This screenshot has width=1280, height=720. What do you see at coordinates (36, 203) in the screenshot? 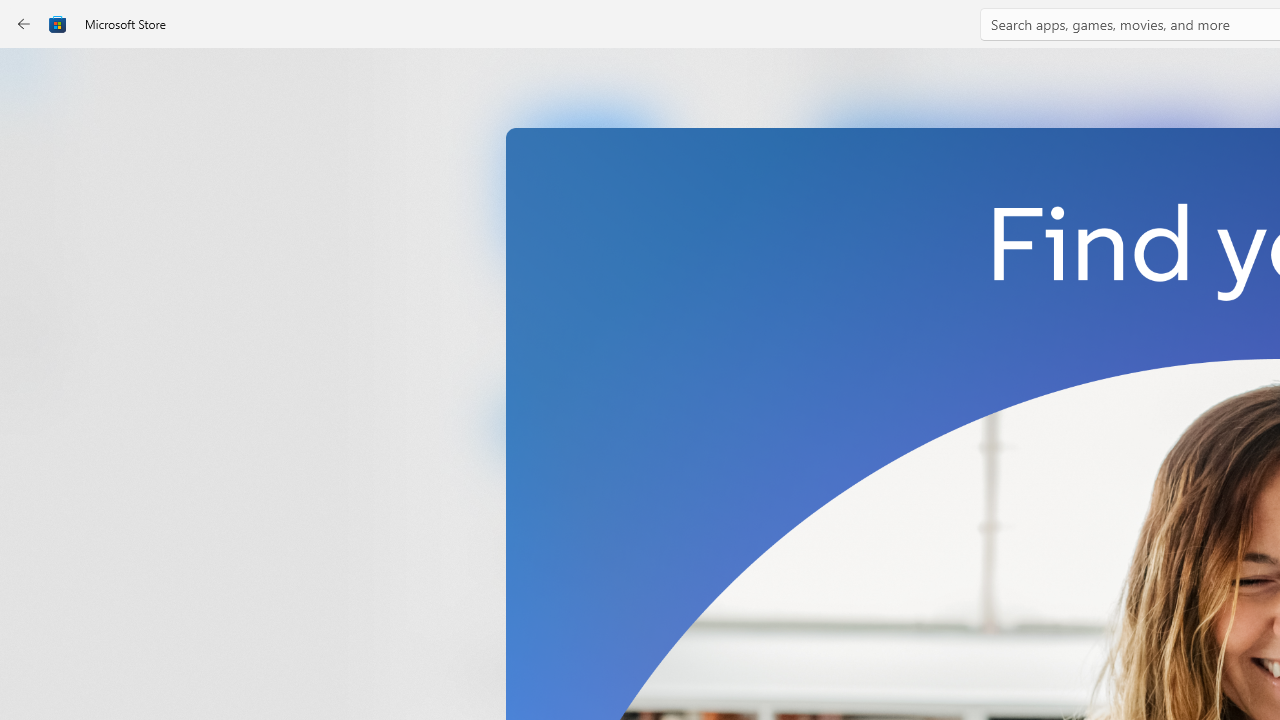
I see `Gaming` at bounding box center [36, 203].